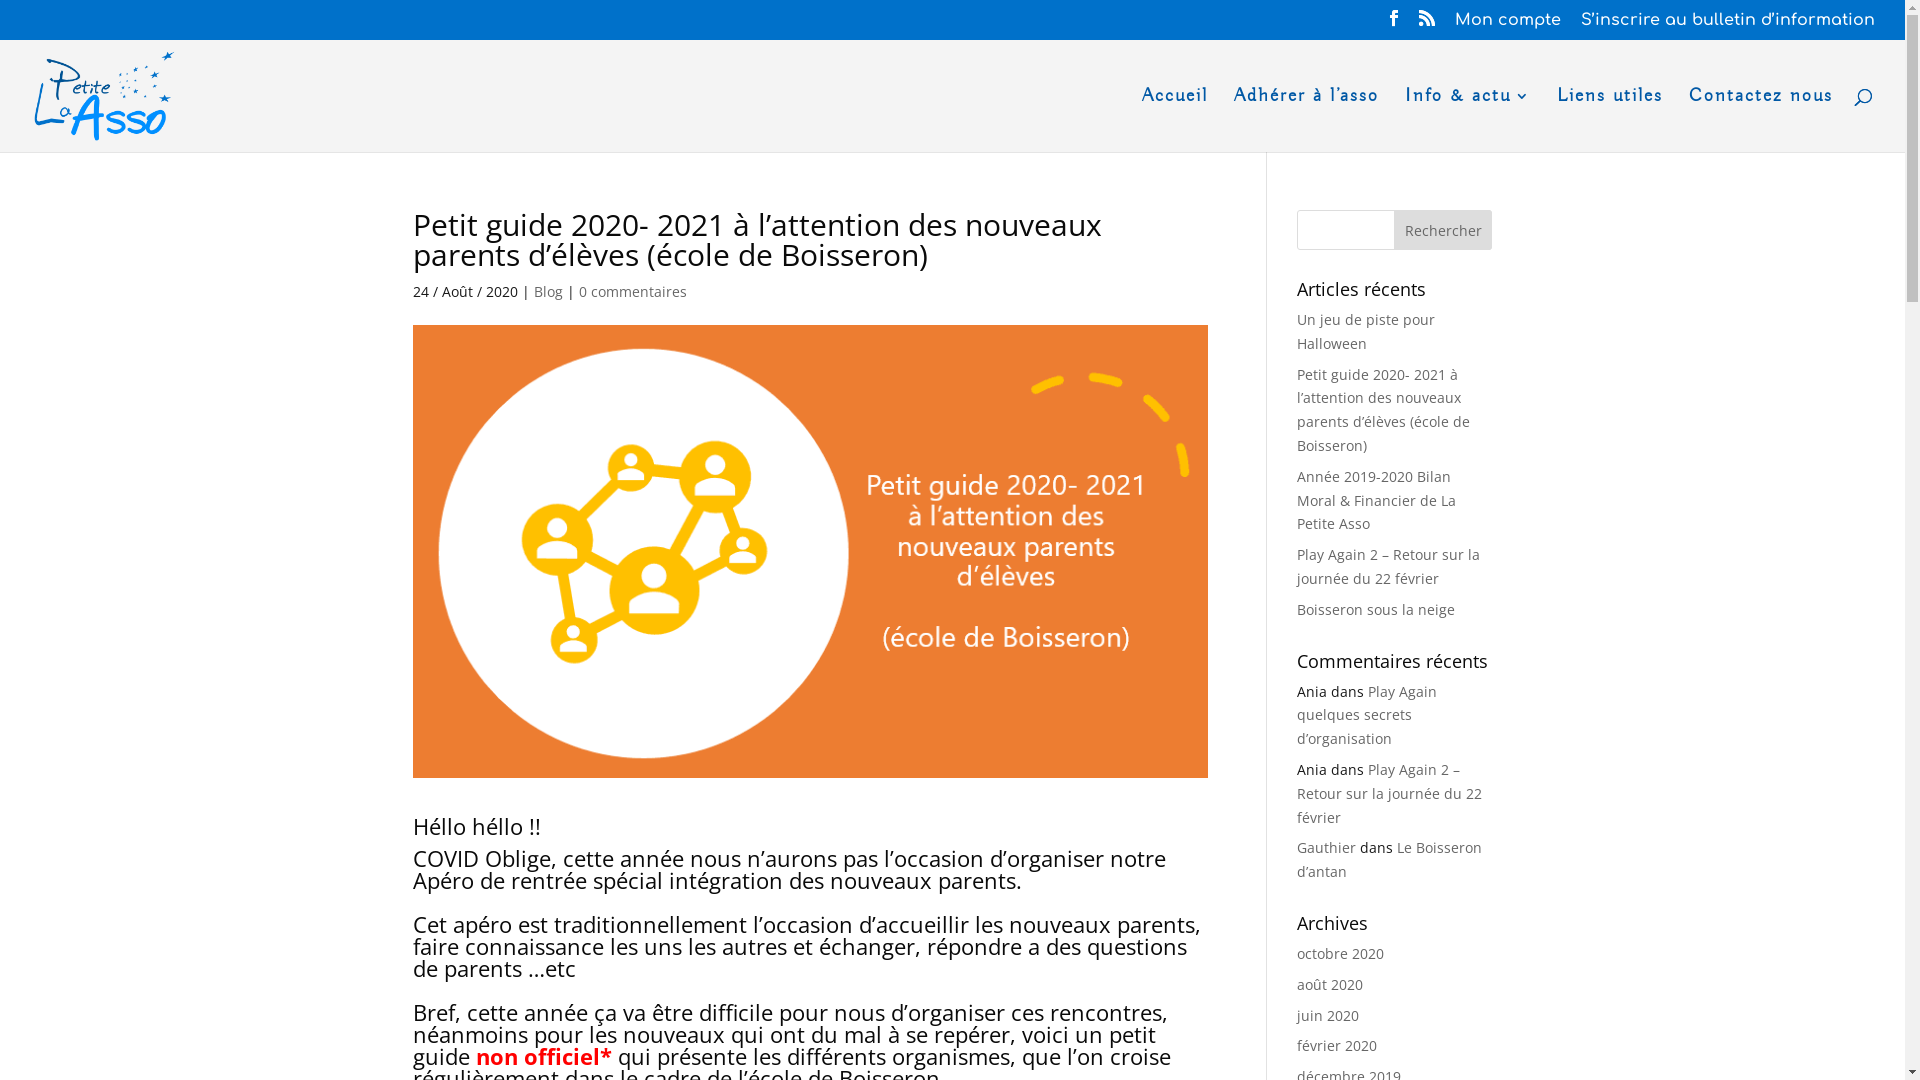 The height and width of the screenshot is (1080, 1920). What do you see at coordinates (1328, 1016) in the screenshot?
I see `juin 2020` at bounding box center [1328, 1016].